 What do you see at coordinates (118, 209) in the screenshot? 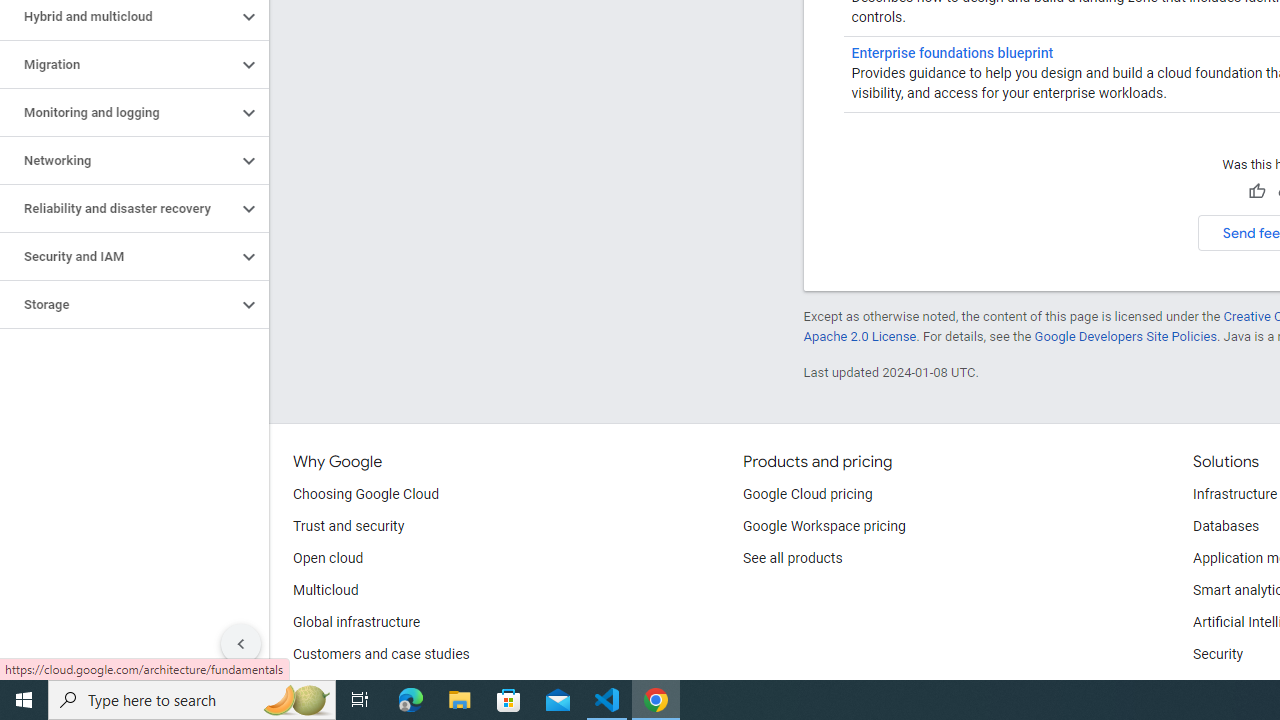
I see `Reliability and disaster recovery` at bounding box center [118, 209].